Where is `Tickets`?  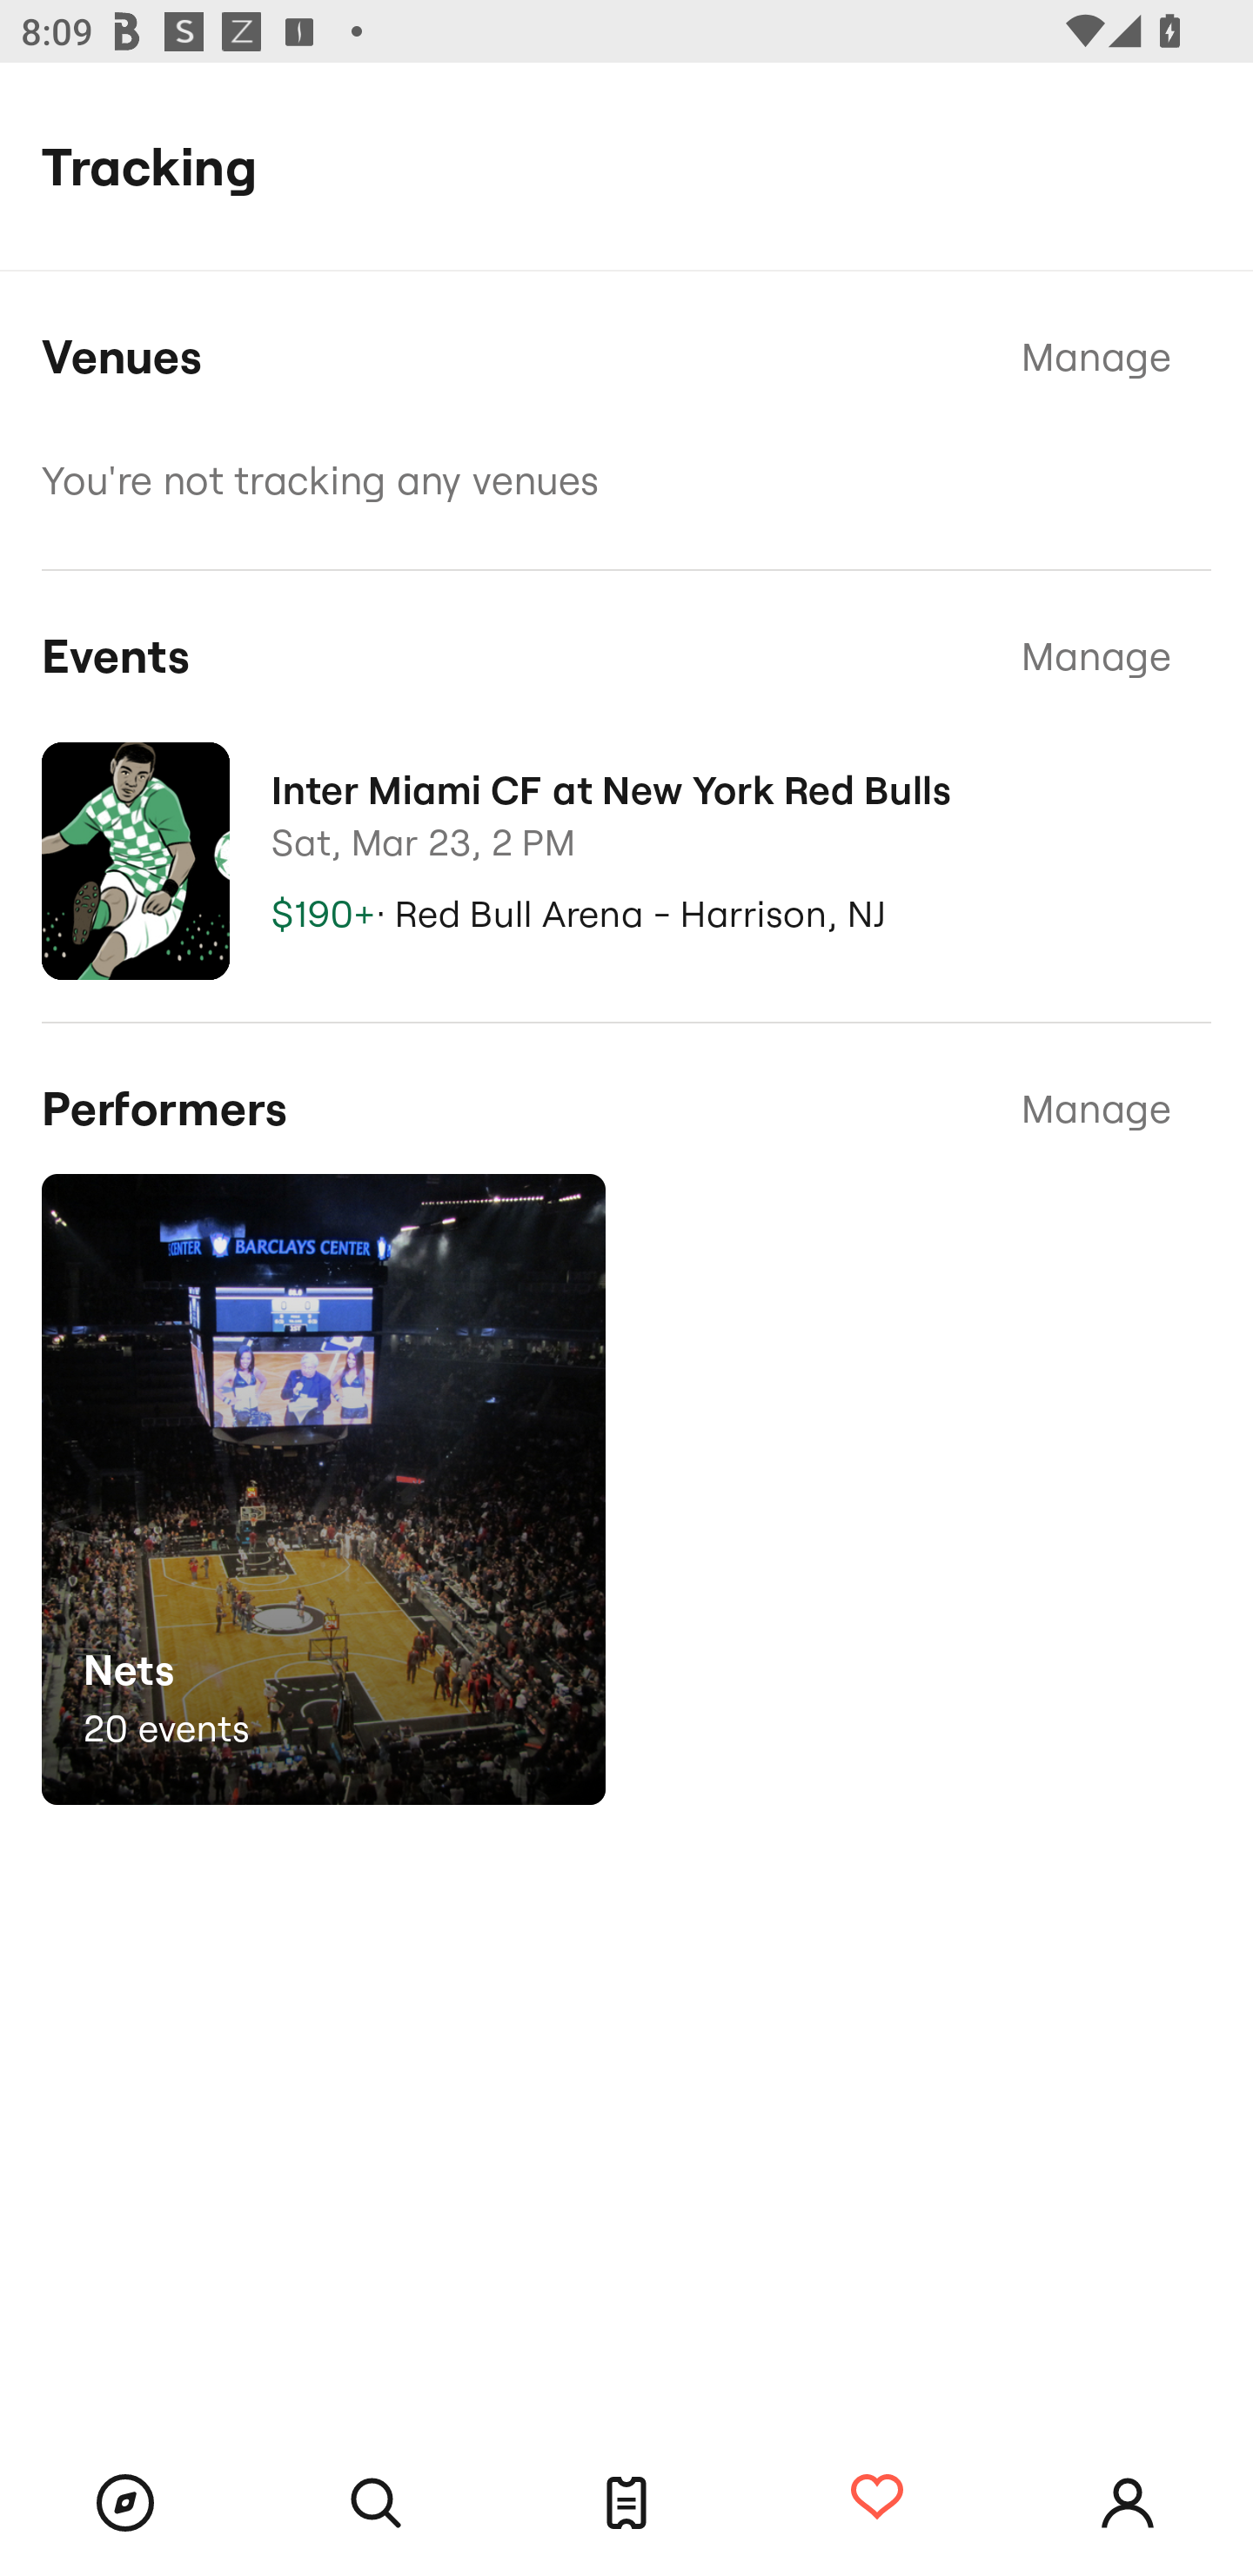
Tickets is located at coordinates (626, 2503).